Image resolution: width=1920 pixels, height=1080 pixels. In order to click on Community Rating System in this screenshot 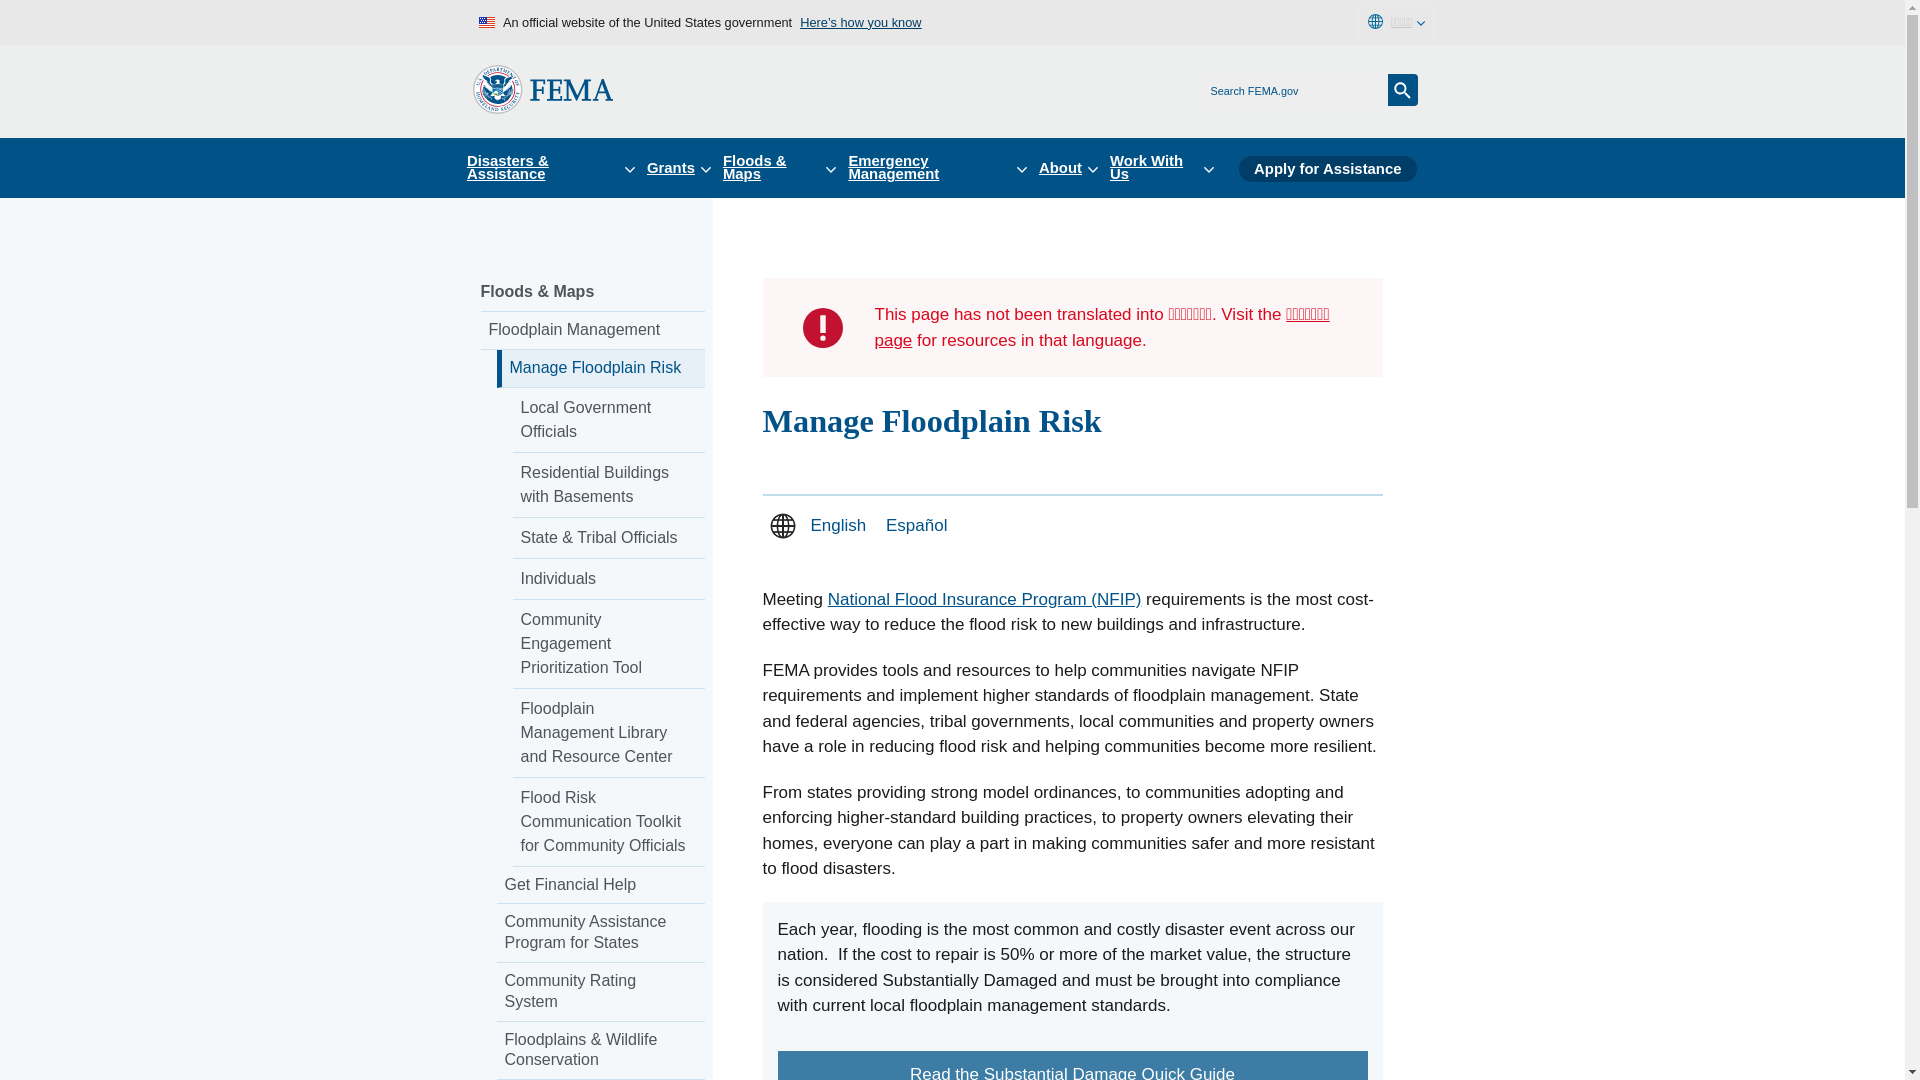, I will do `click(600, 992)`.